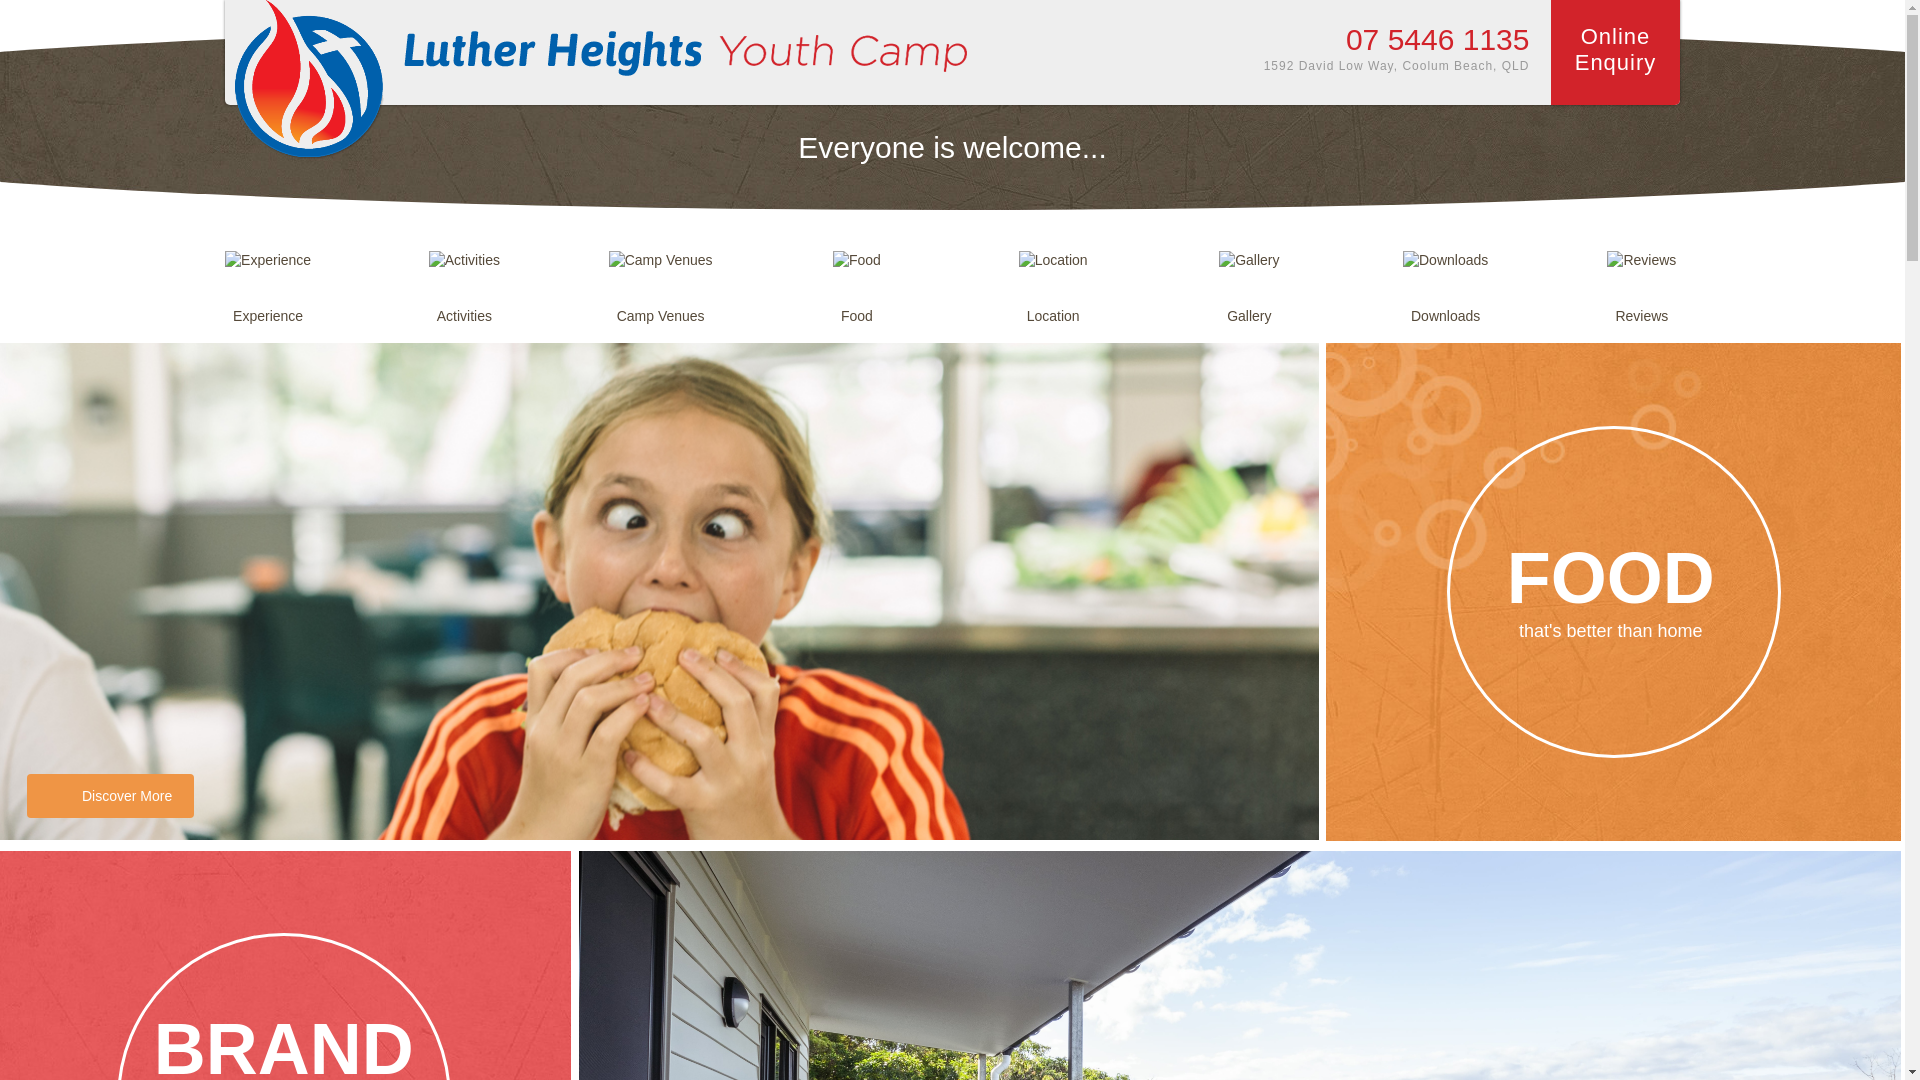 The height and width of the screenshot is (1080, 1920). Describe the element at coordinates (1642, 263) in the screenshot. I see `Reviews` at that location.